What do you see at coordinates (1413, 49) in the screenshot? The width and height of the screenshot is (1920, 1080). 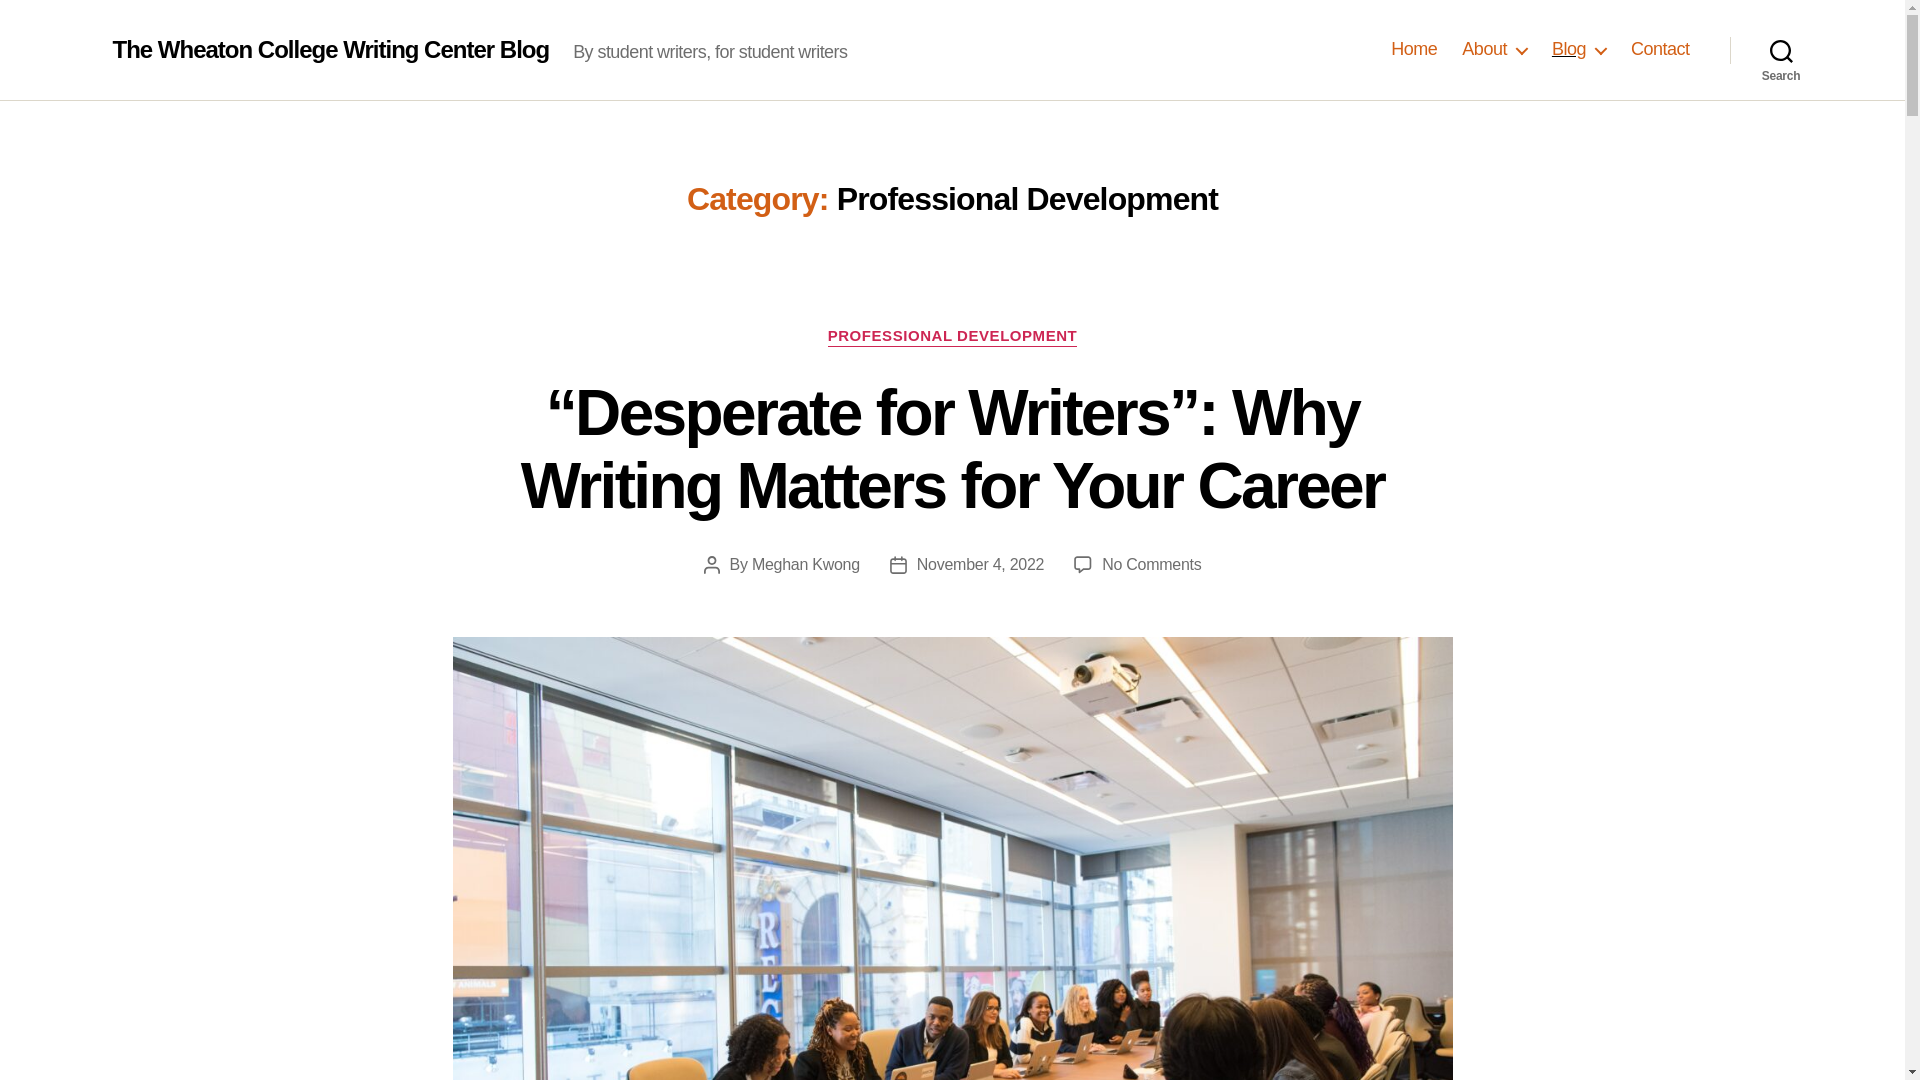 I see `Home` at bounding box center [1413, 49].